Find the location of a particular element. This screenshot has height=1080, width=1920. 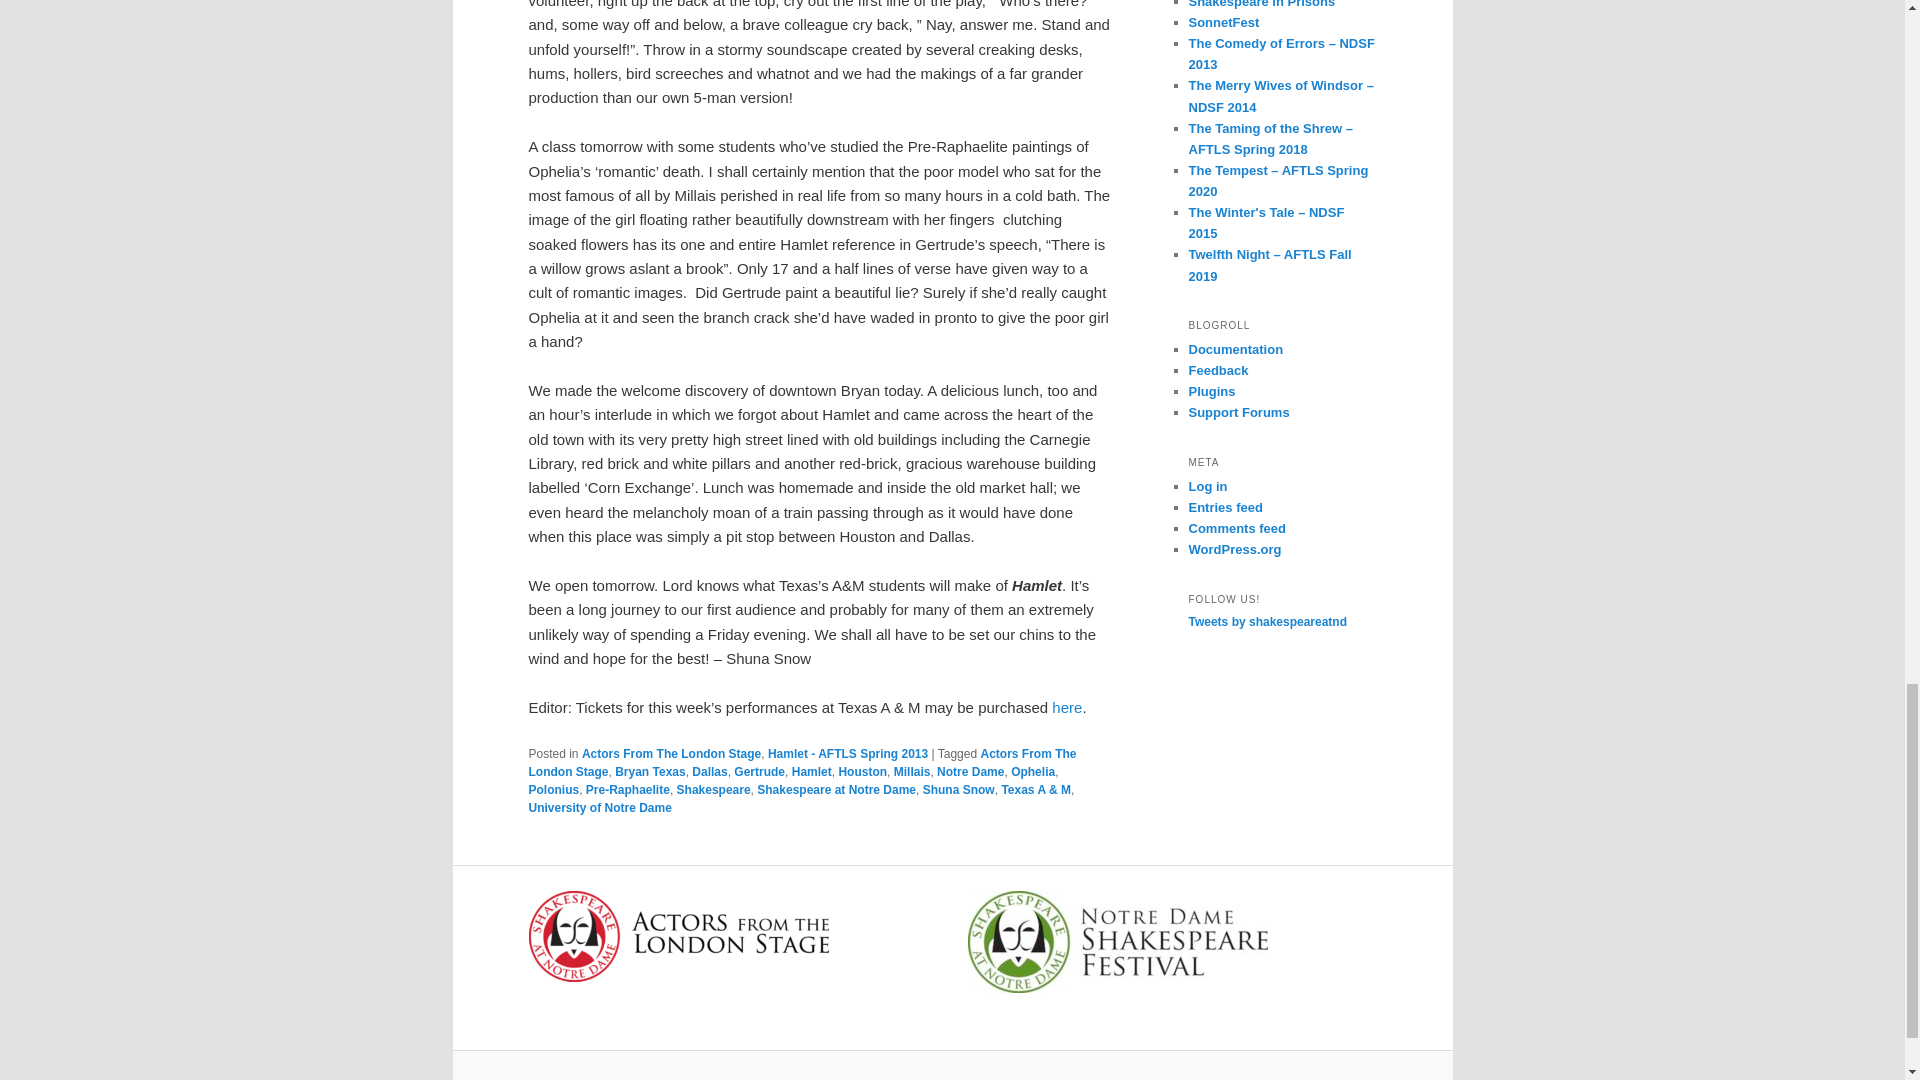

Notre Dame is located at coordinates (970, 771).